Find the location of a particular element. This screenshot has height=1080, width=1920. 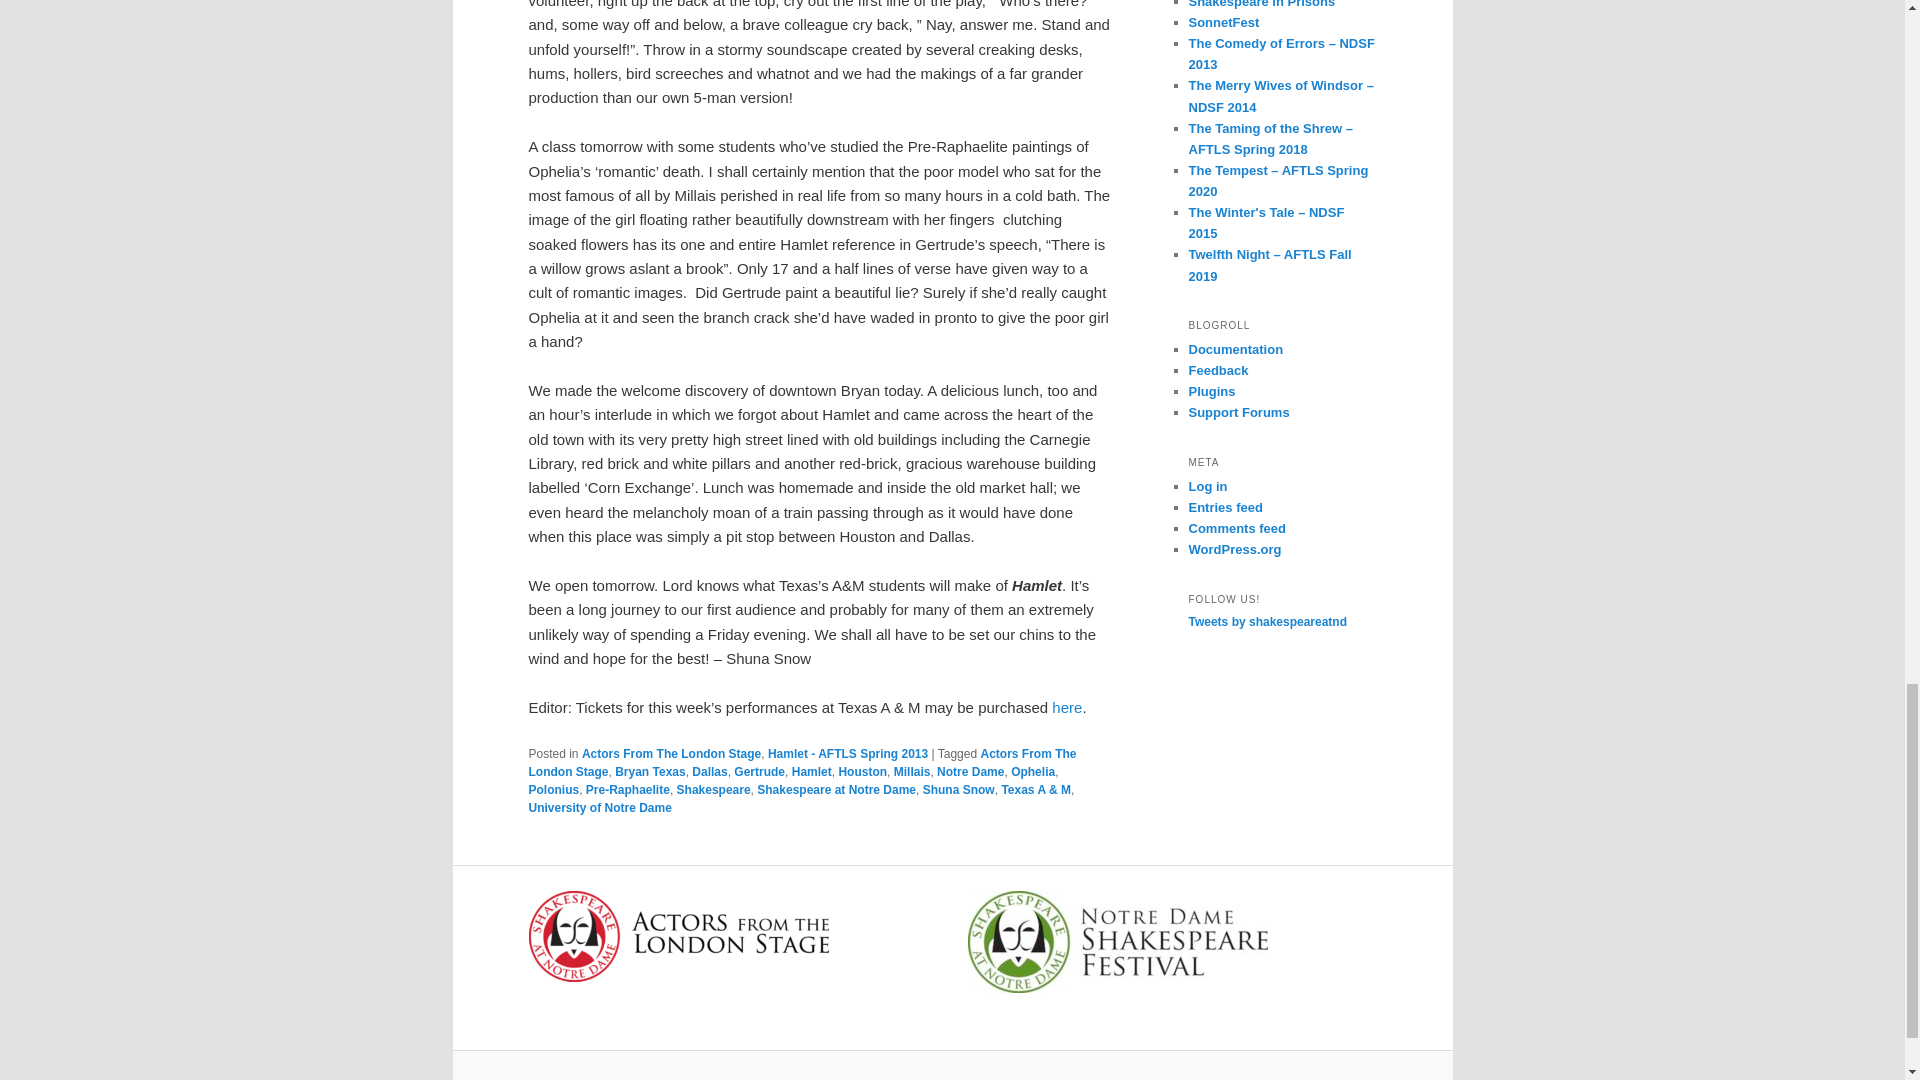

Notre Dame is located at coordinates (970, 771).